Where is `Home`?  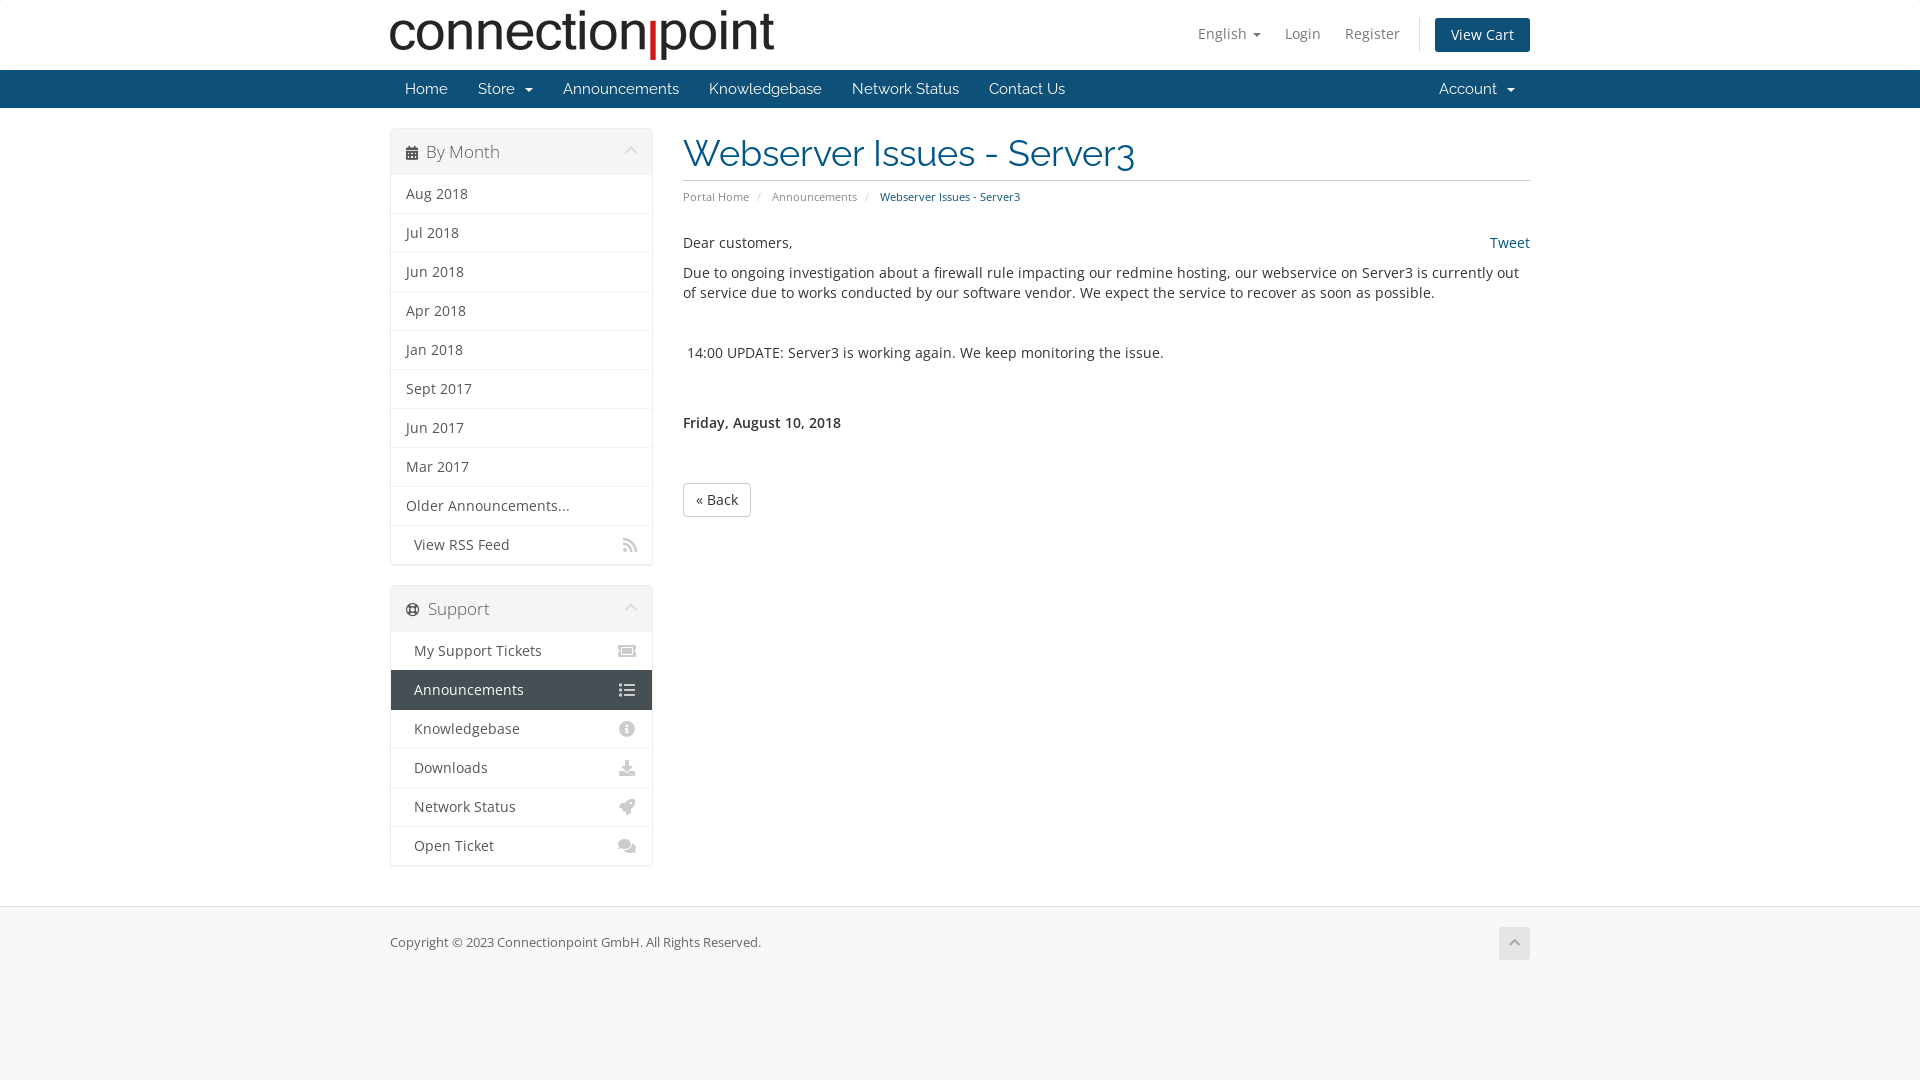
Home is located at coordinates (426, 89).